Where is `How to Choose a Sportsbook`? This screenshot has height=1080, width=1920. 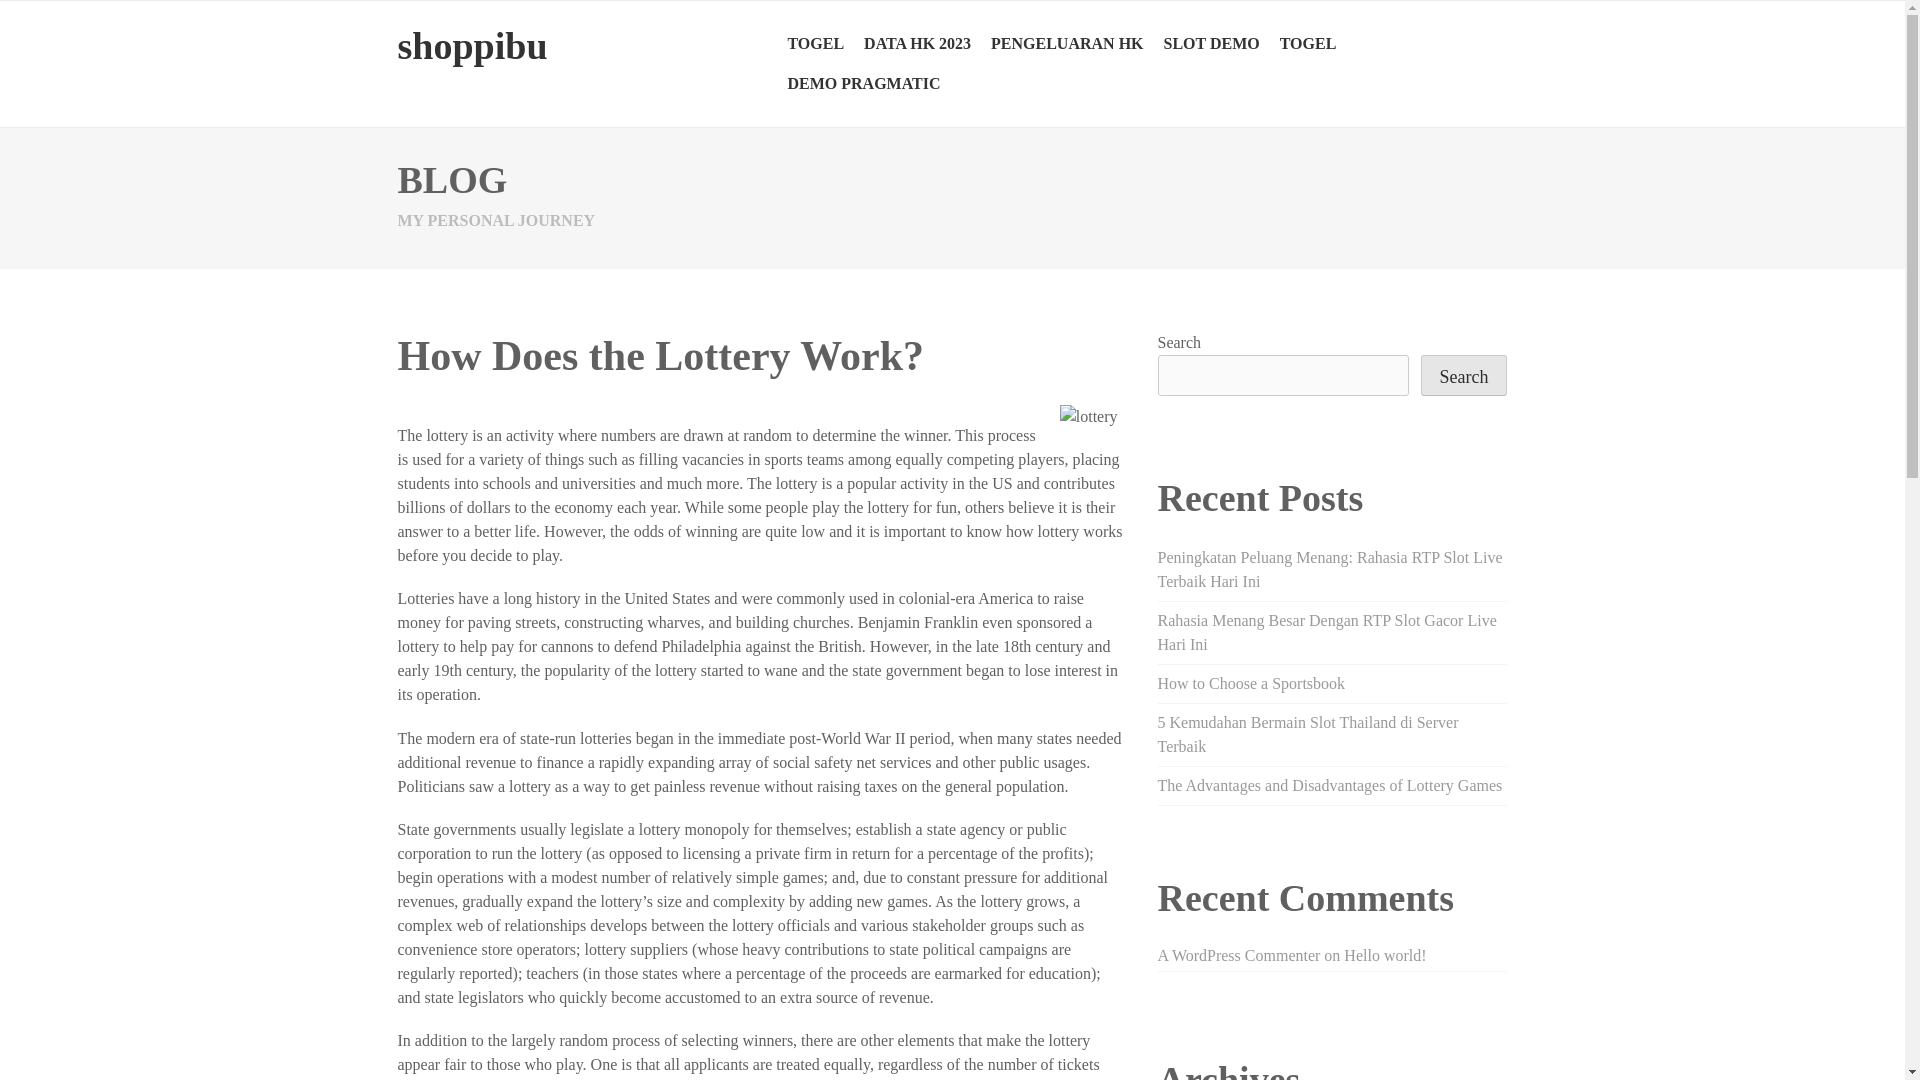 How to Choose a Sportsbook is located at coordinates (1251, 684).